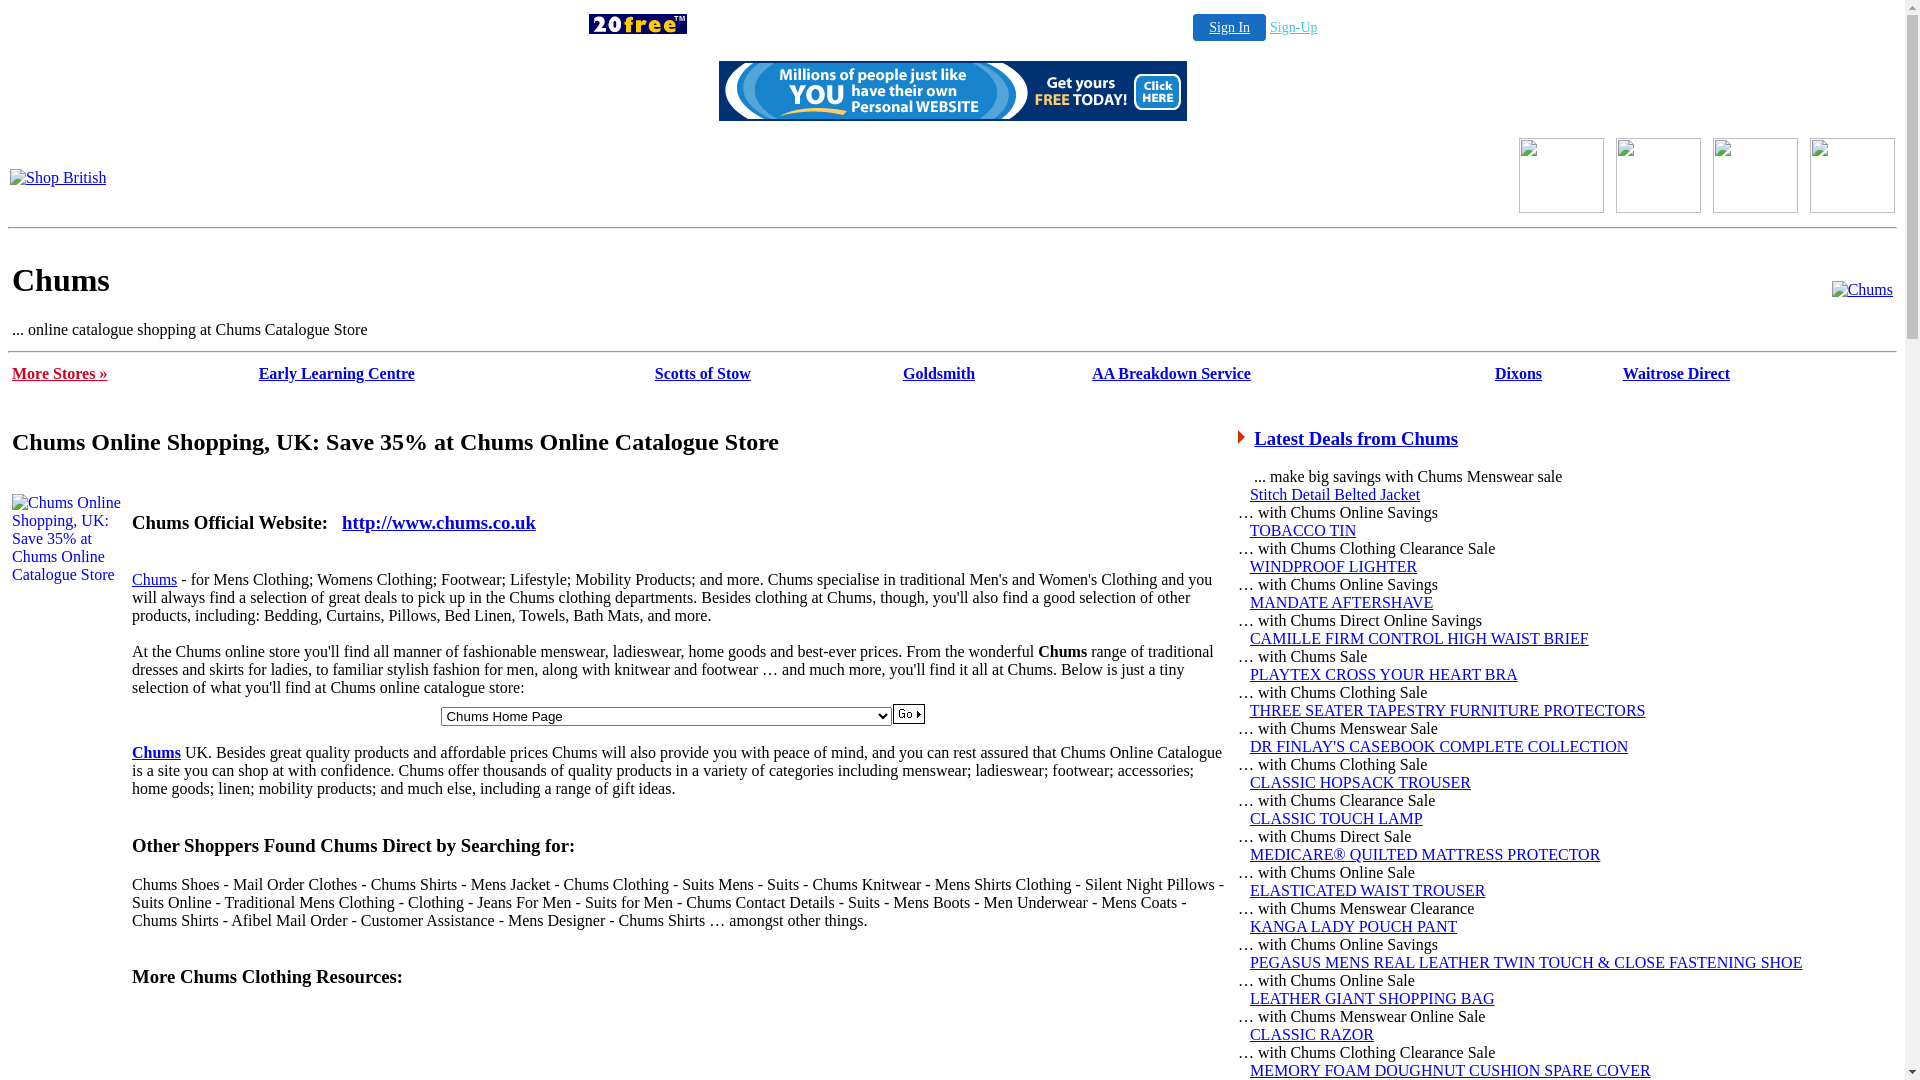 The image size is (1920, 1080). What do you see at coordinates (1862, 290) in the screenshot?
I see `Chums` at bounding box center [1862, 290].